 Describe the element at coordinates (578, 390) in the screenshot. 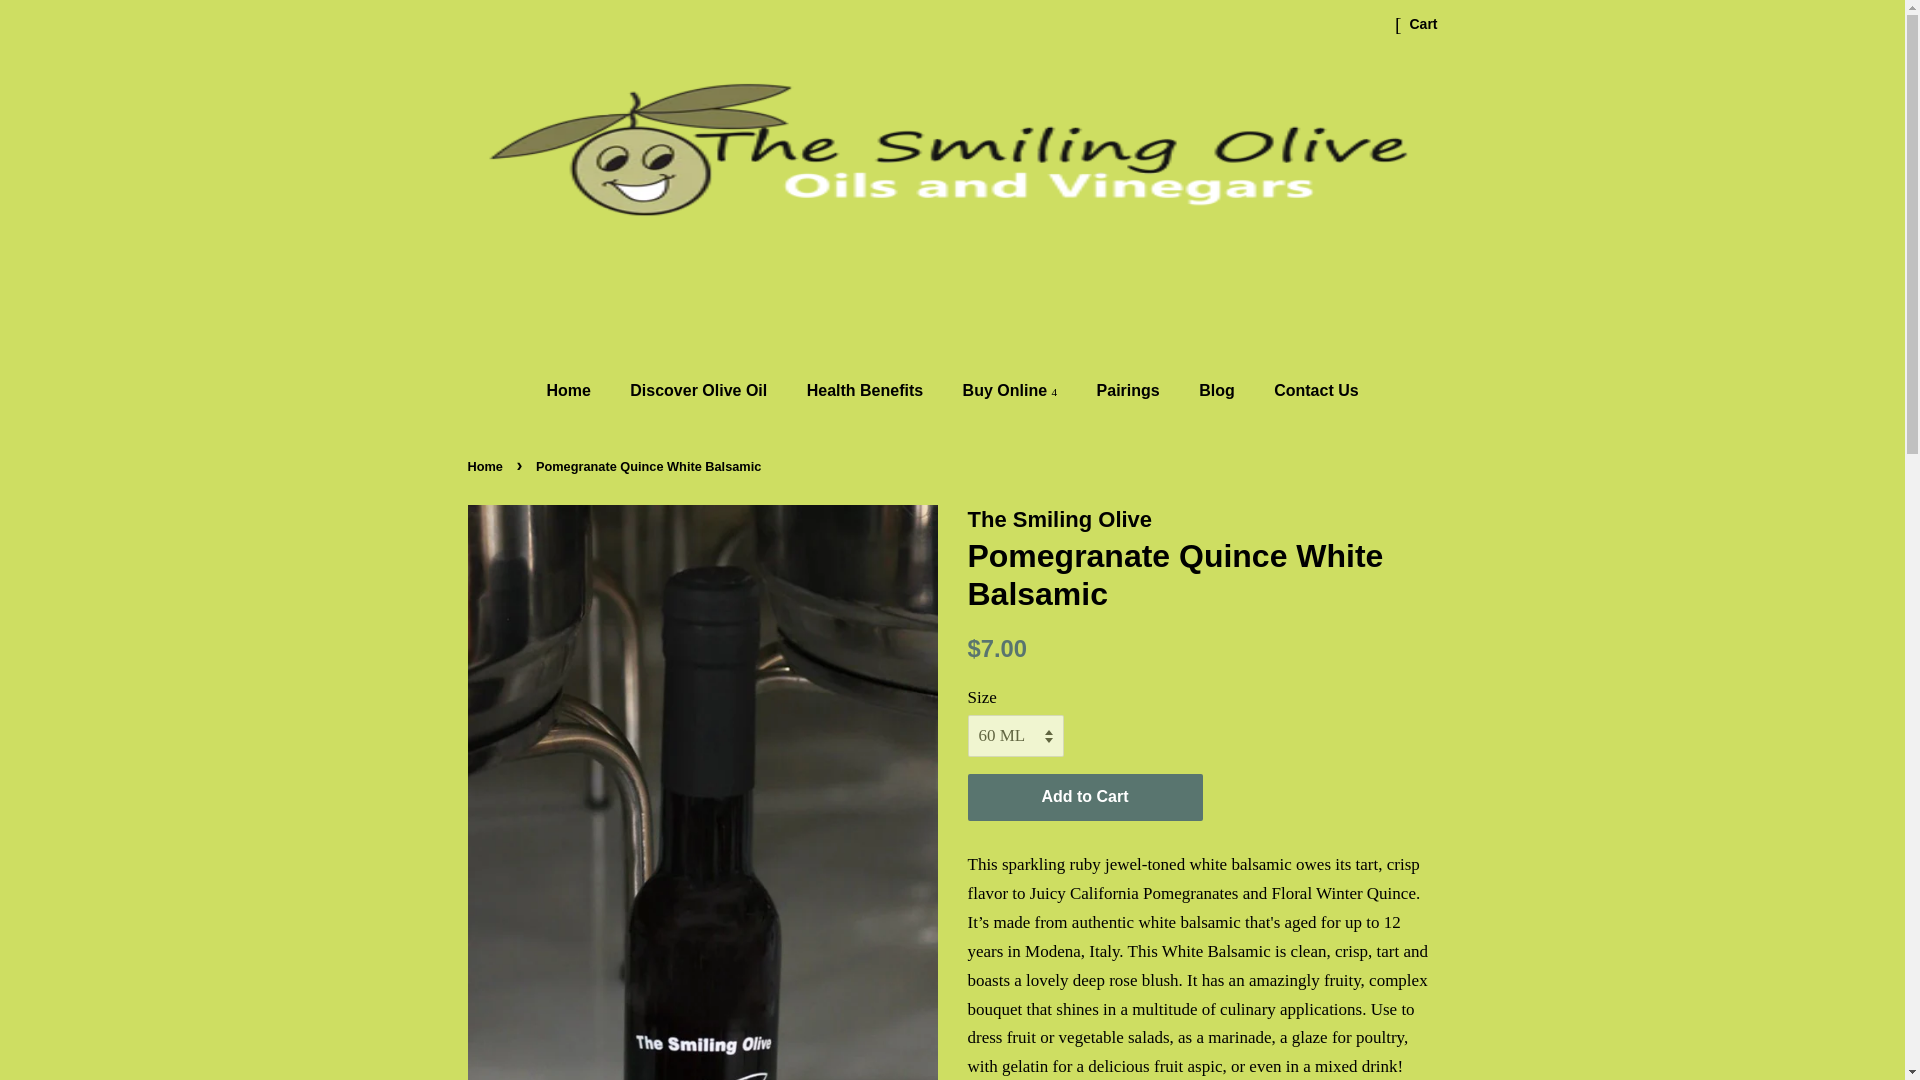

I see `Home` at that location.